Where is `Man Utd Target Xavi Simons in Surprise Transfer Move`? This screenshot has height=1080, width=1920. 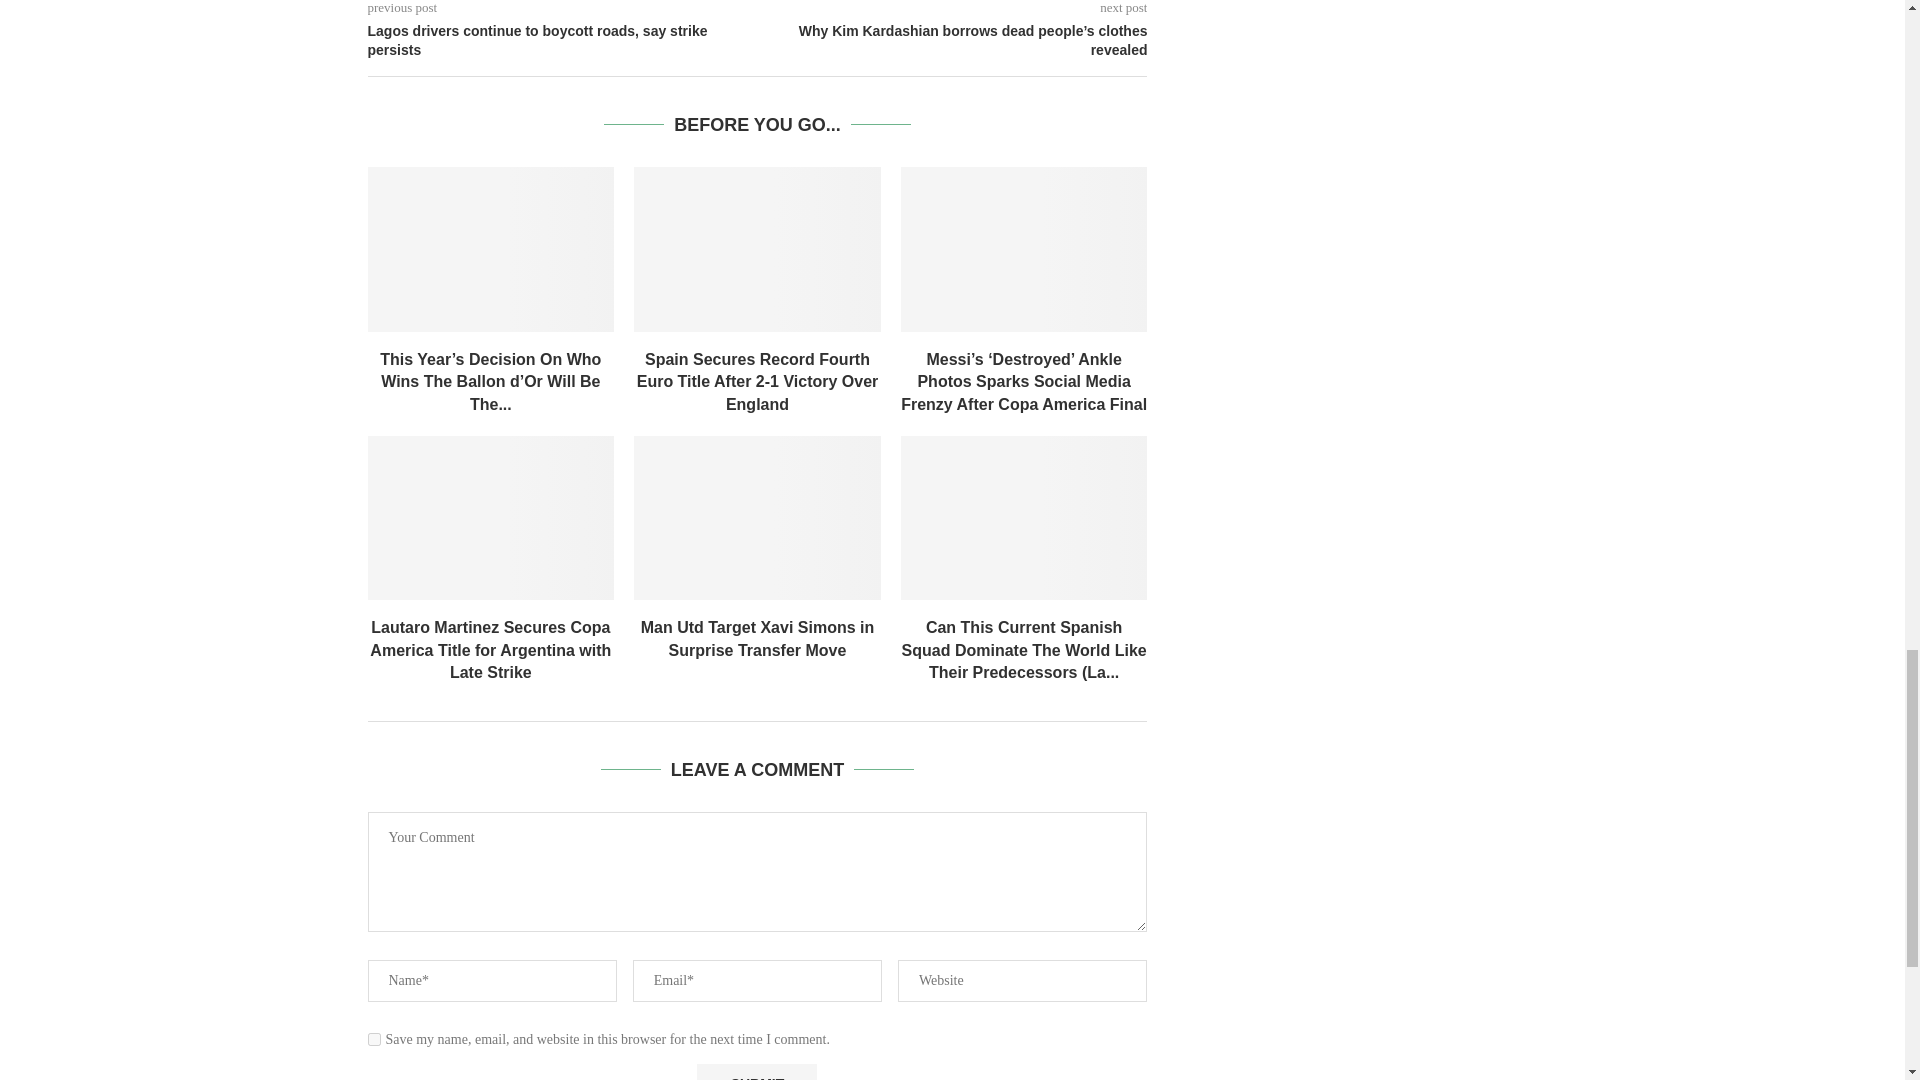
Man Utd Target Xavi Simons in Surprise Transfer Move is located at coordinates (757, 518).